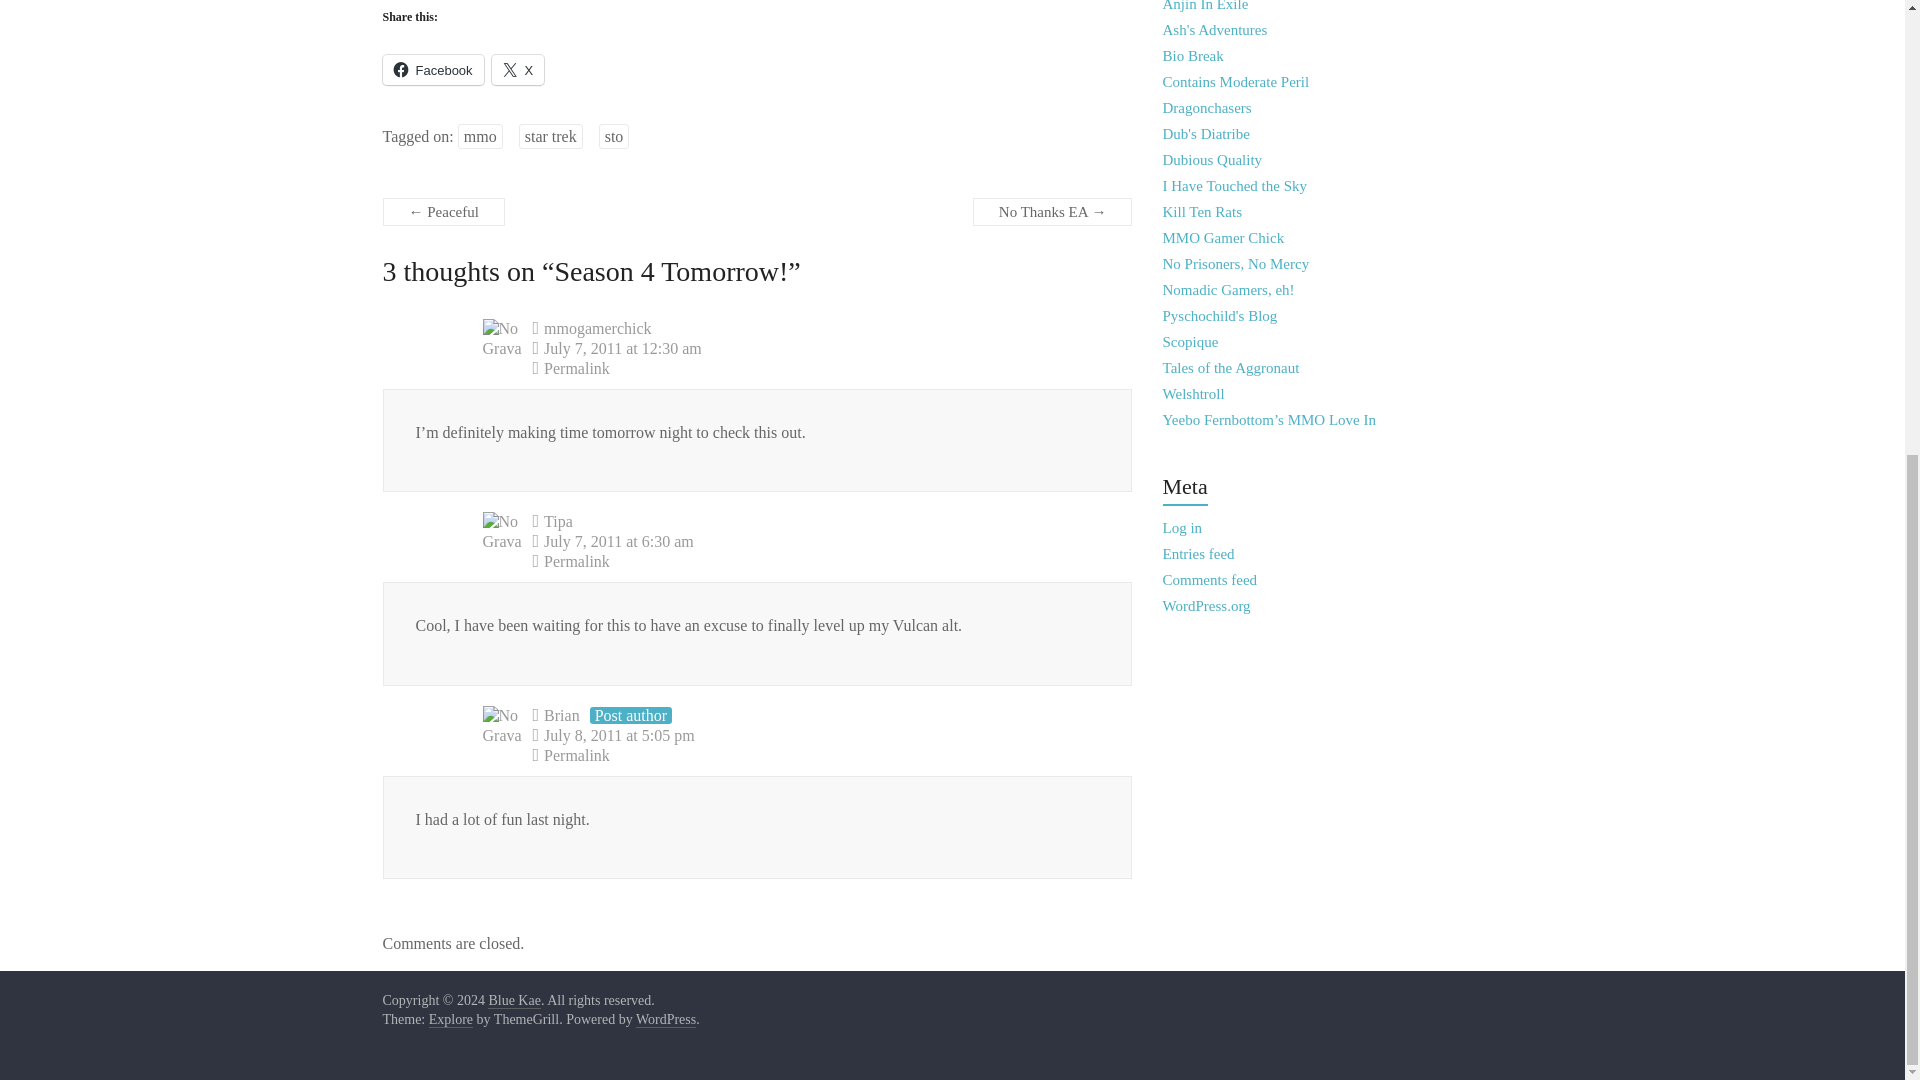  Describe the element at coordinates (1236, 264) in the screenshot. I see `Great blog and podcast, with nuns!` at that location.